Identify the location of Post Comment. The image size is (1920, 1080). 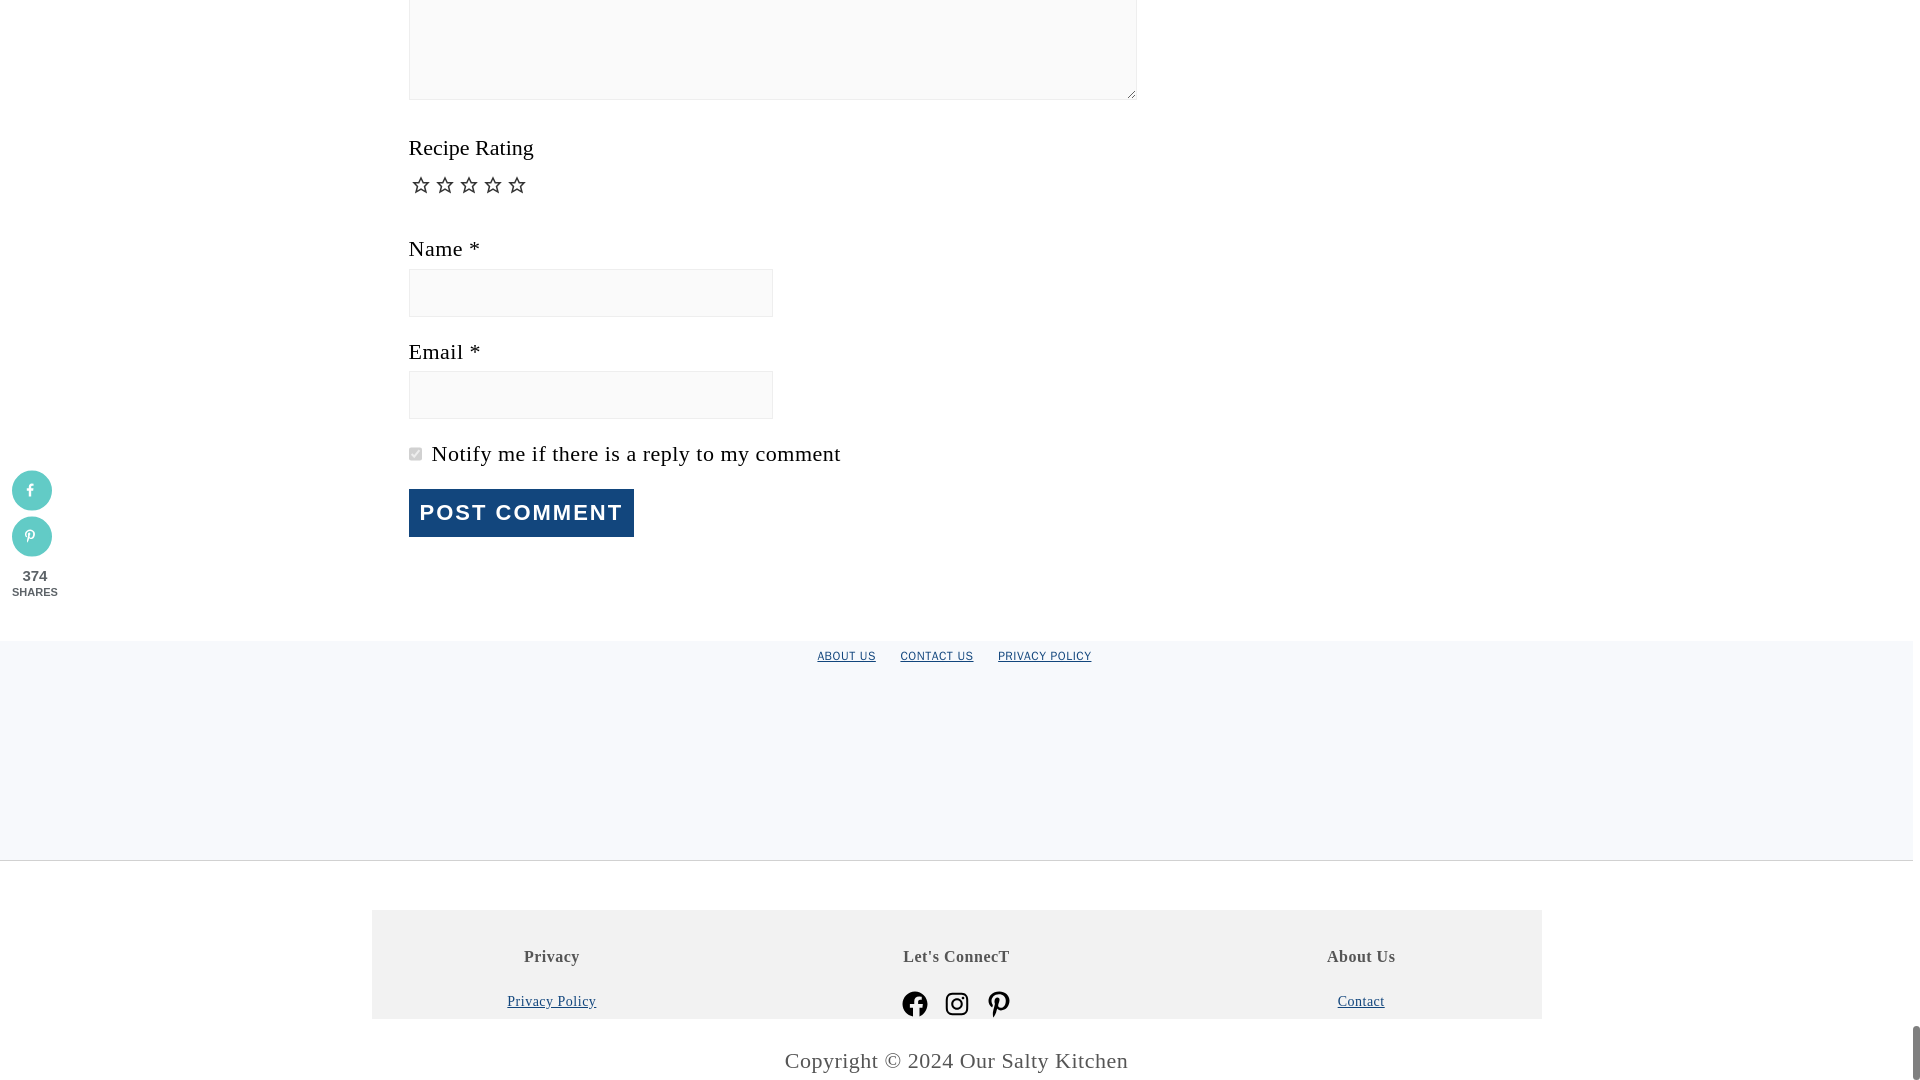
(520, 512).